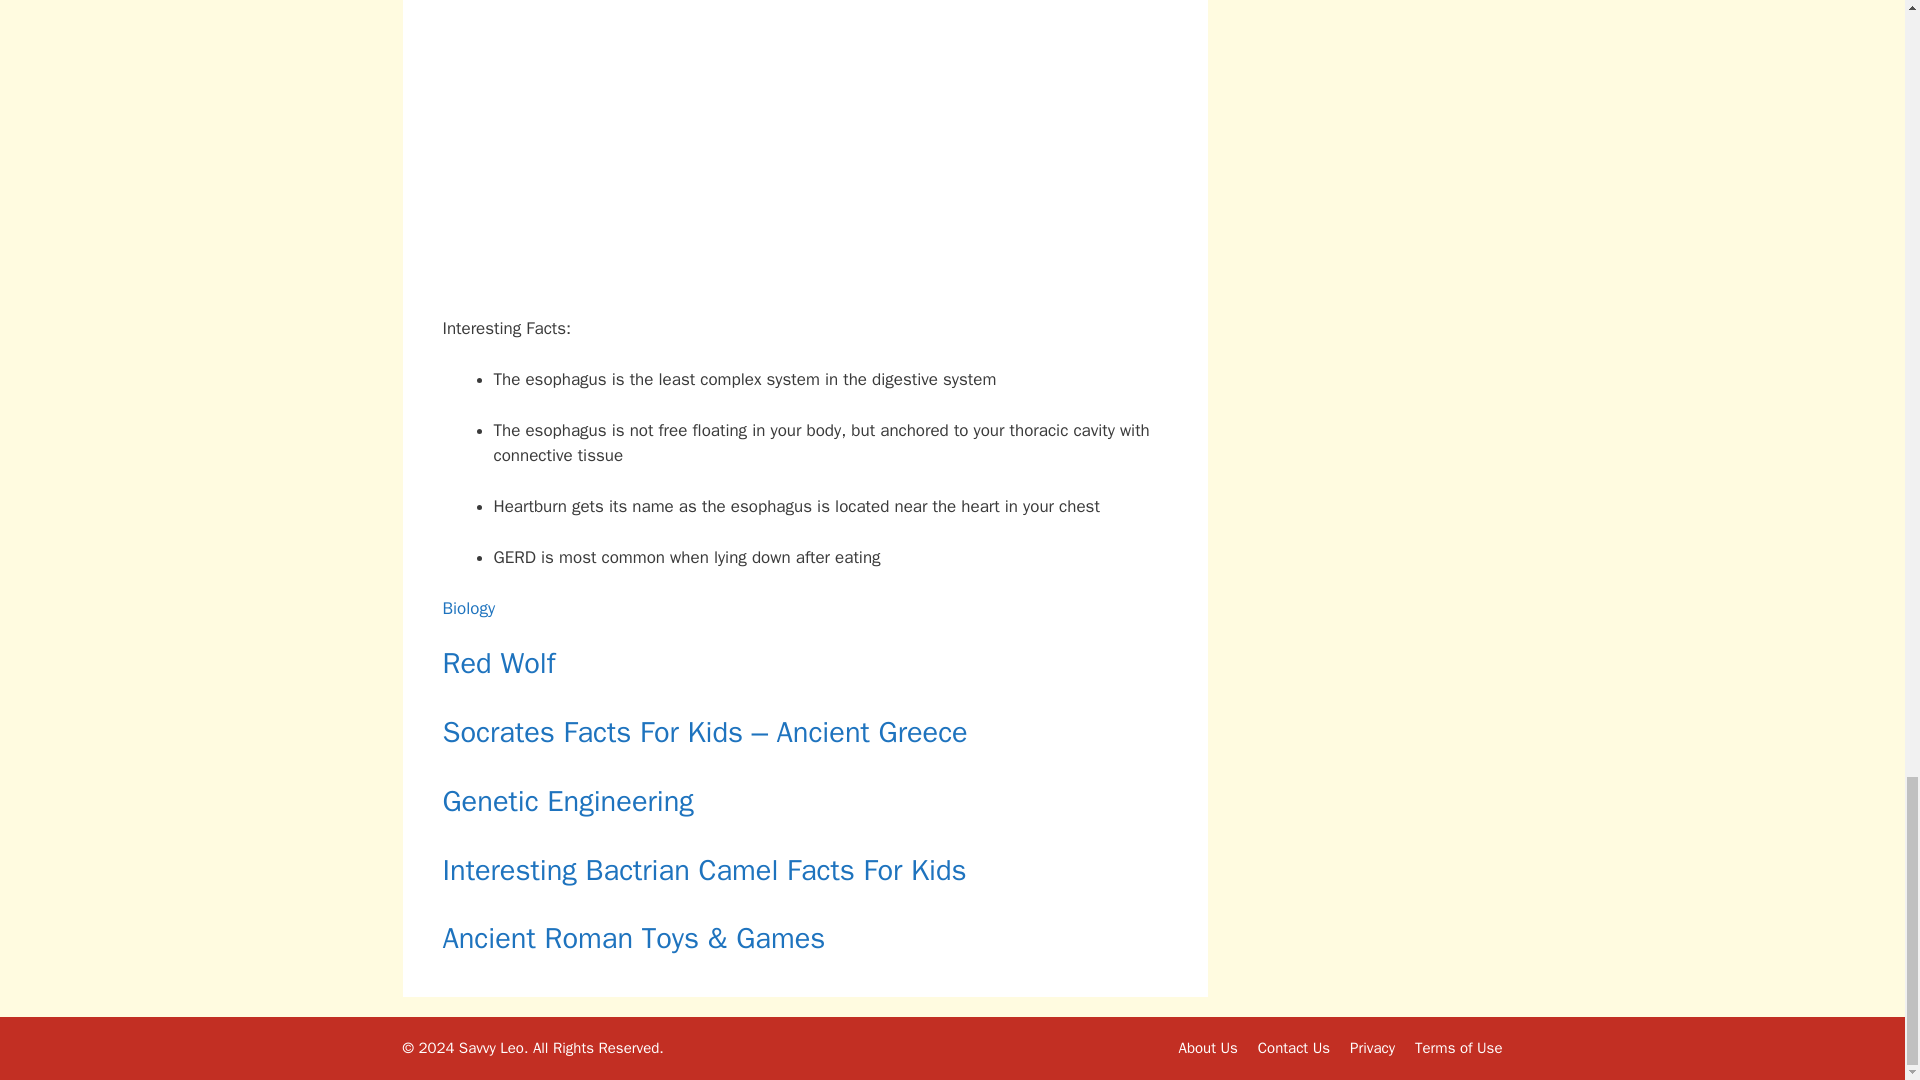 This screenshot has height=1080, width=1920. I want to click on Genetic Engineering, so click(567, 801).